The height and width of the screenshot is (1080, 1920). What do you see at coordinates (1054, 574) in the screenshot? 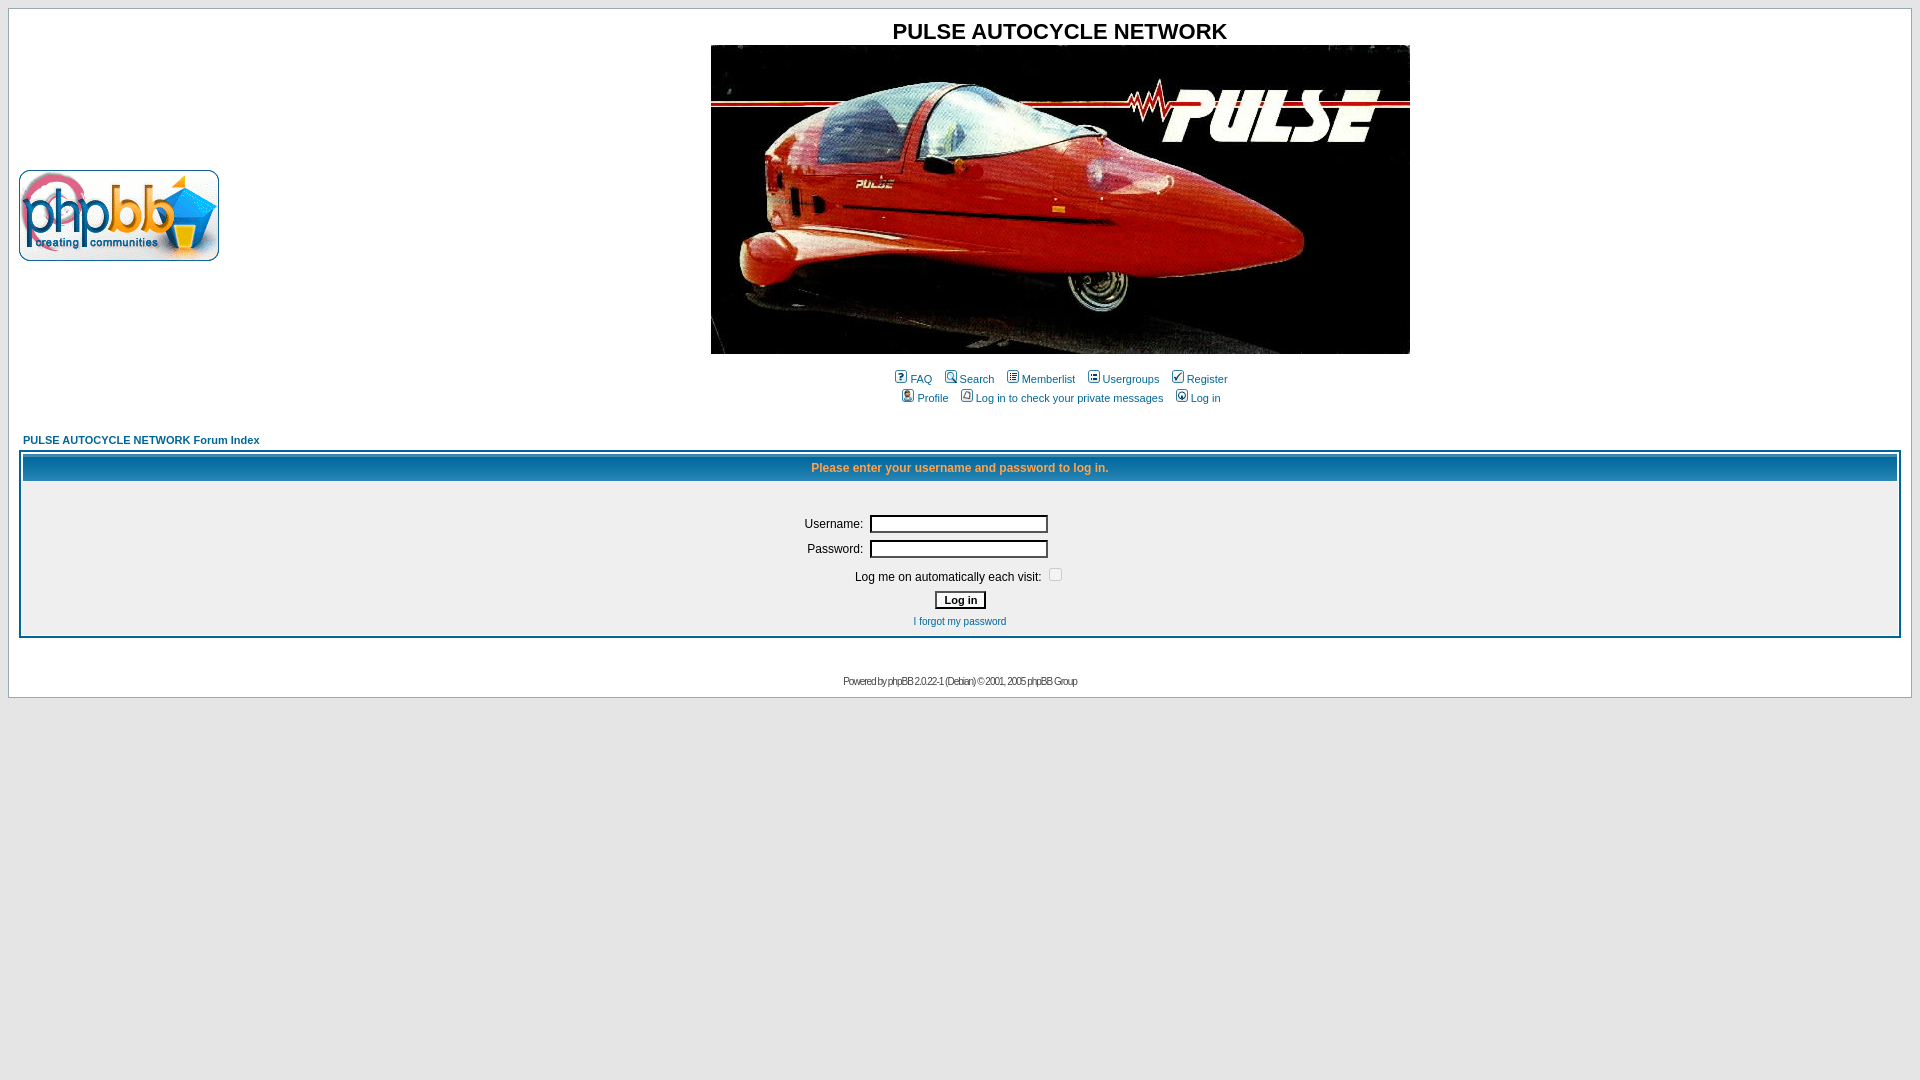
I see `on` at bounding box center [1054, 574].